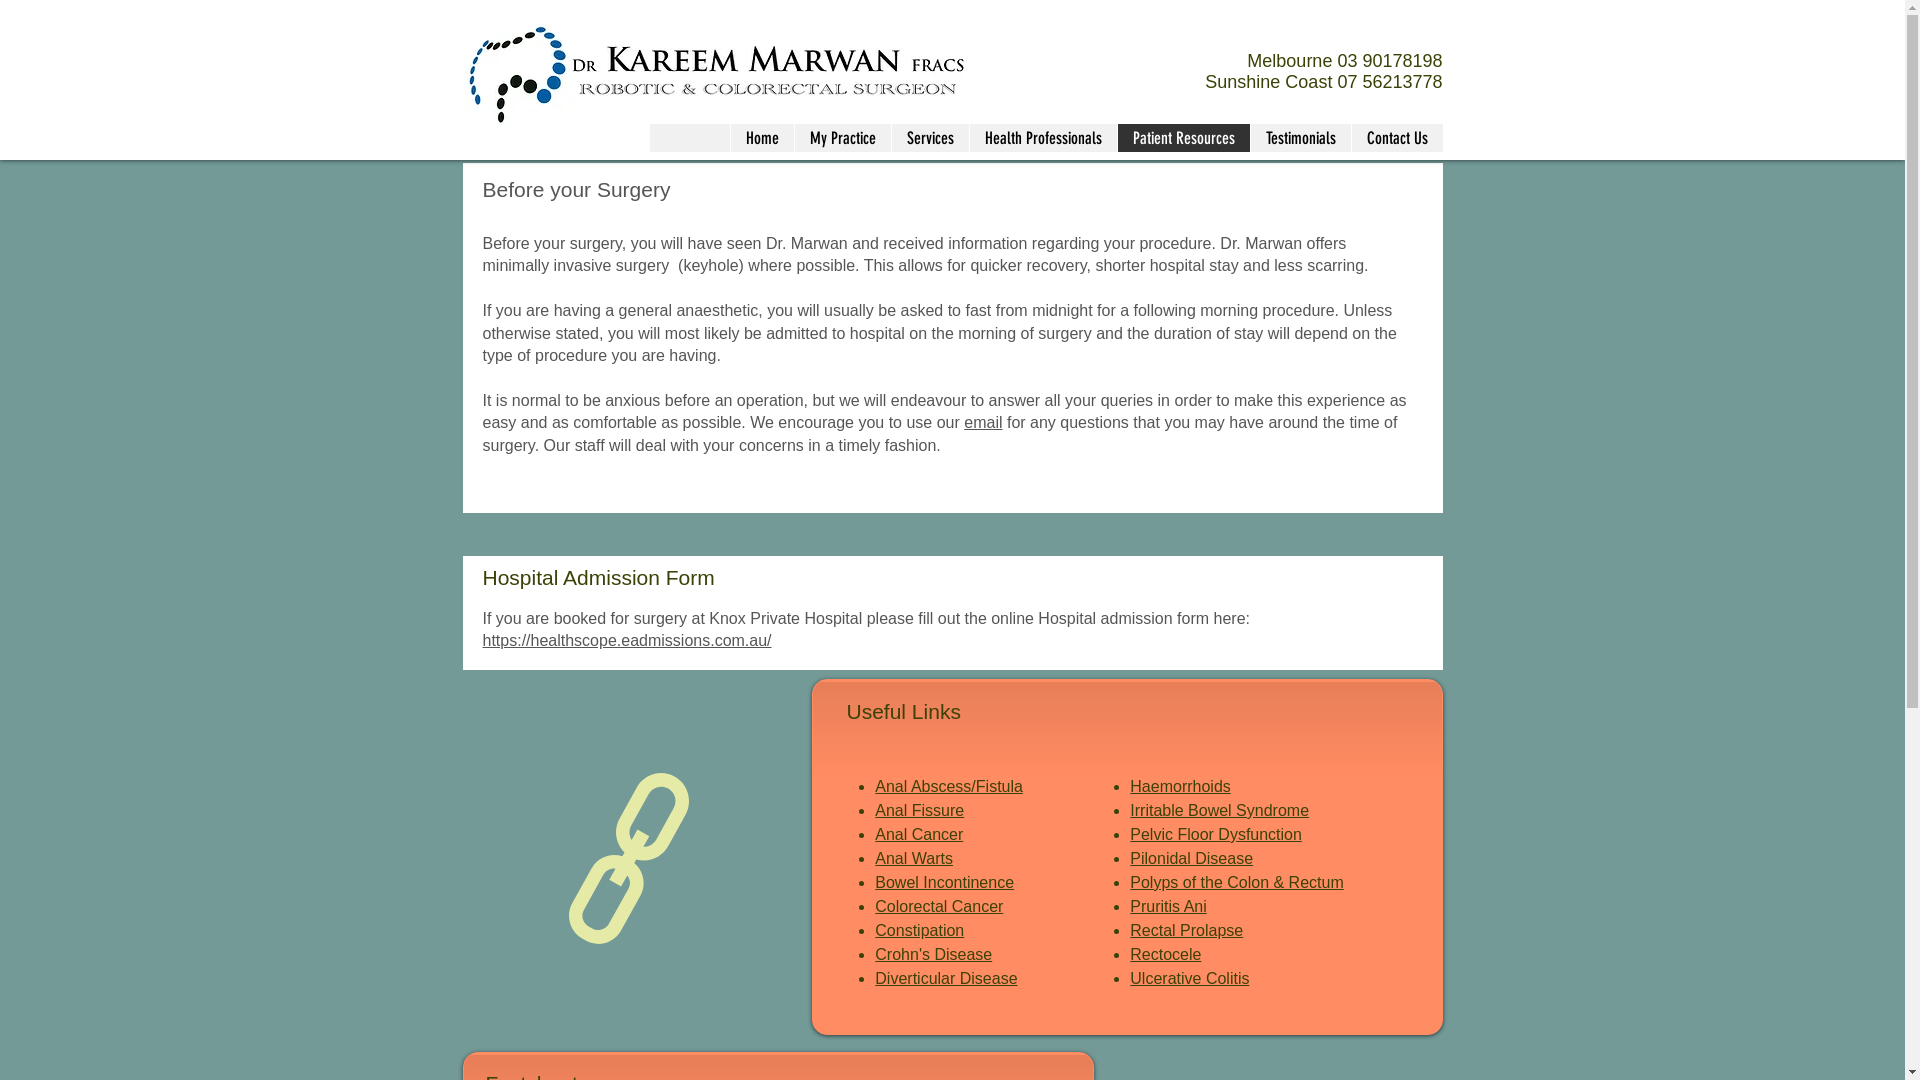 This screenshot has height=1080, width=1920. What do you see at coordinates (1300, 138) in the screenshot?
I see `Testimonials` at bounding box center [1300, 138].